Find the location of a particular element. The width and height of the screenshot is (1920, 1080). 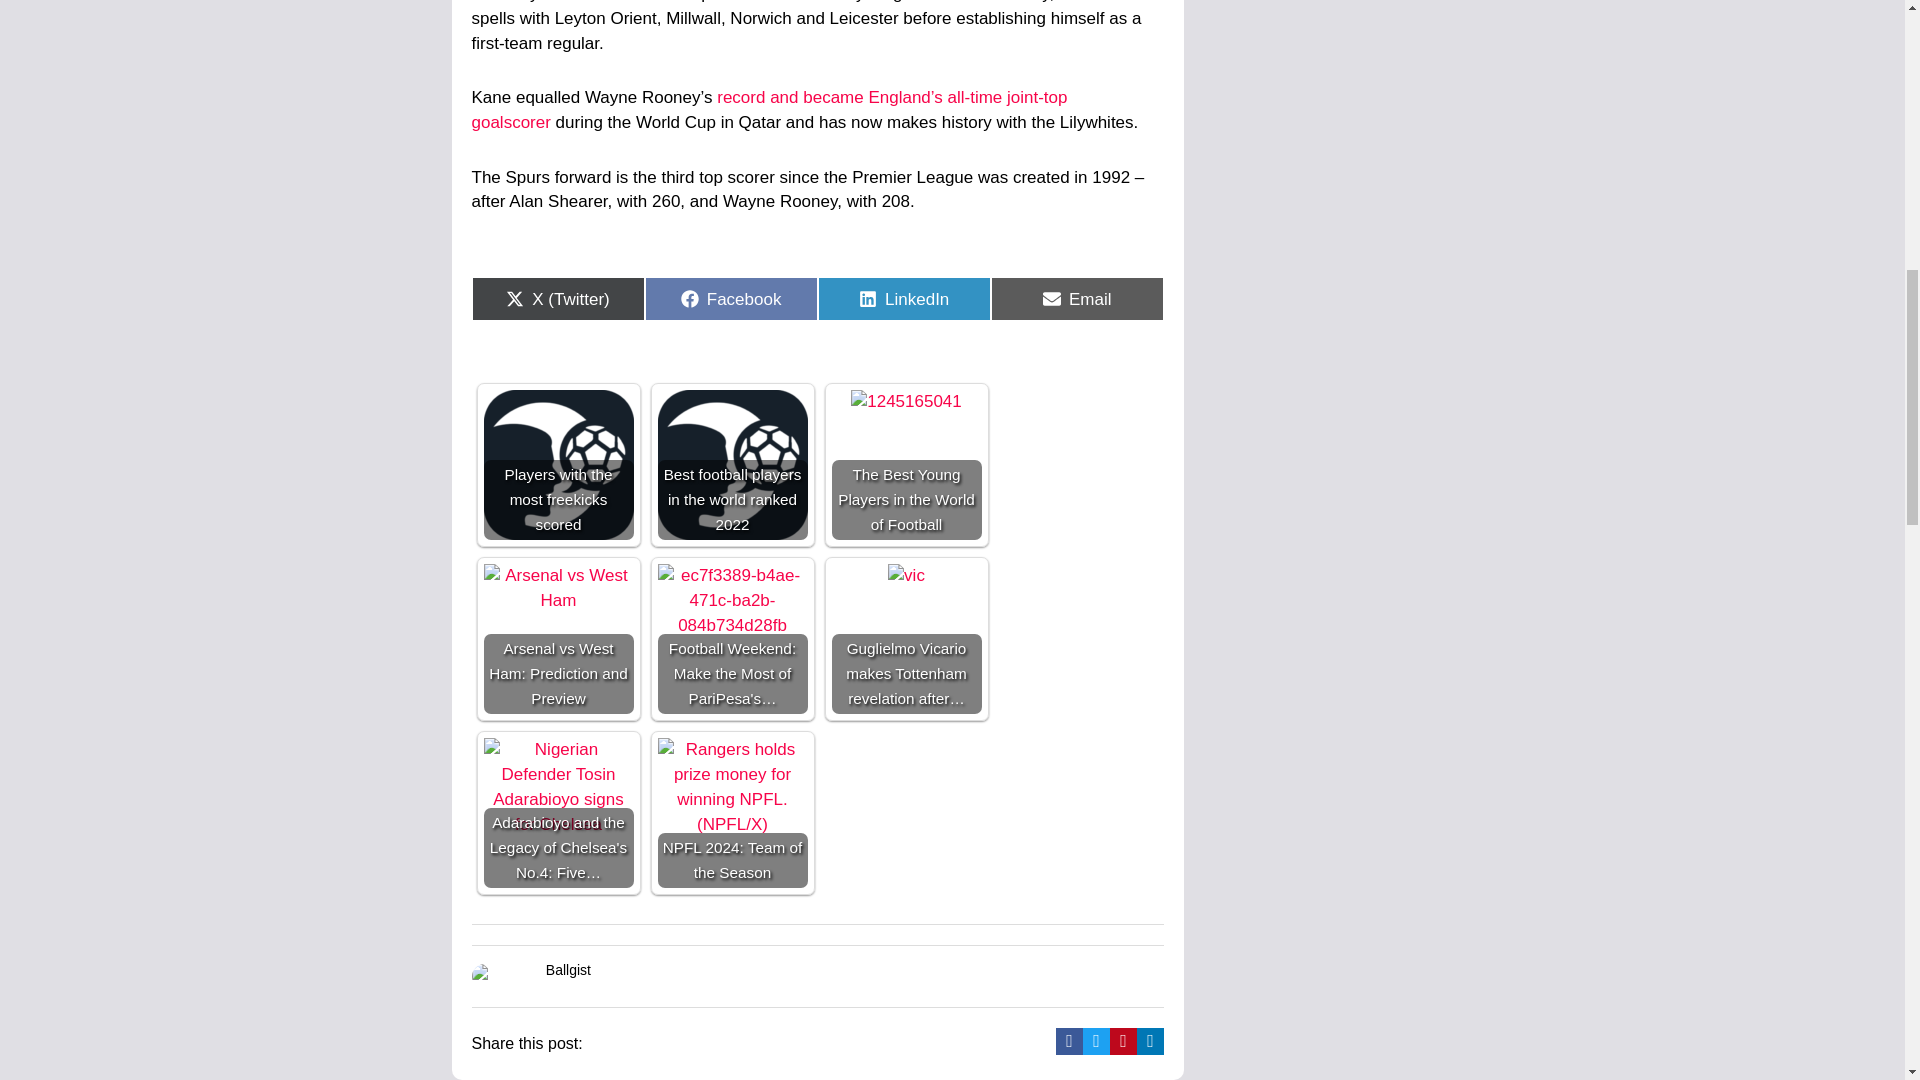

Arsenal vs West Ham: Prediction and Preview is located at coordinates (558, 588).